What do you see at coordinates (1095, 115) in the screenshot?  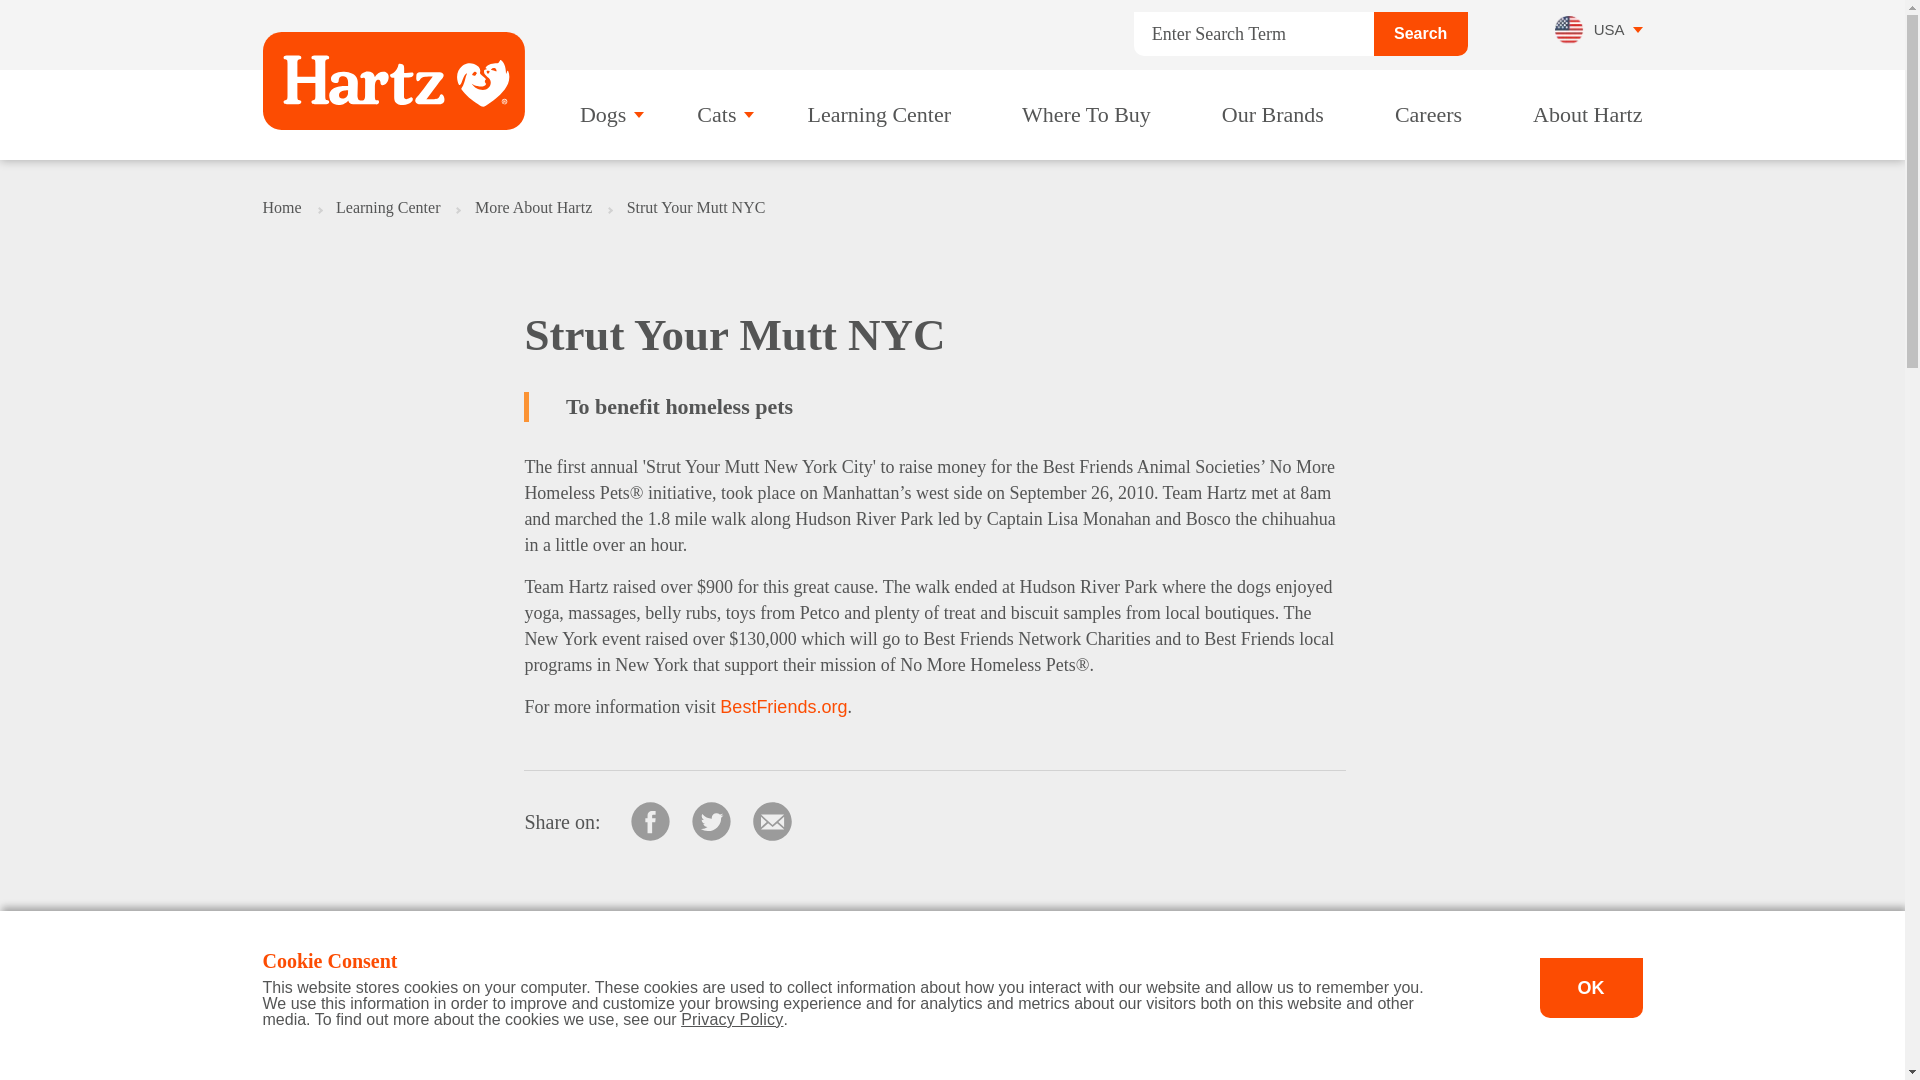 I see `Where To Buy` at bounding box center [1095, 115].